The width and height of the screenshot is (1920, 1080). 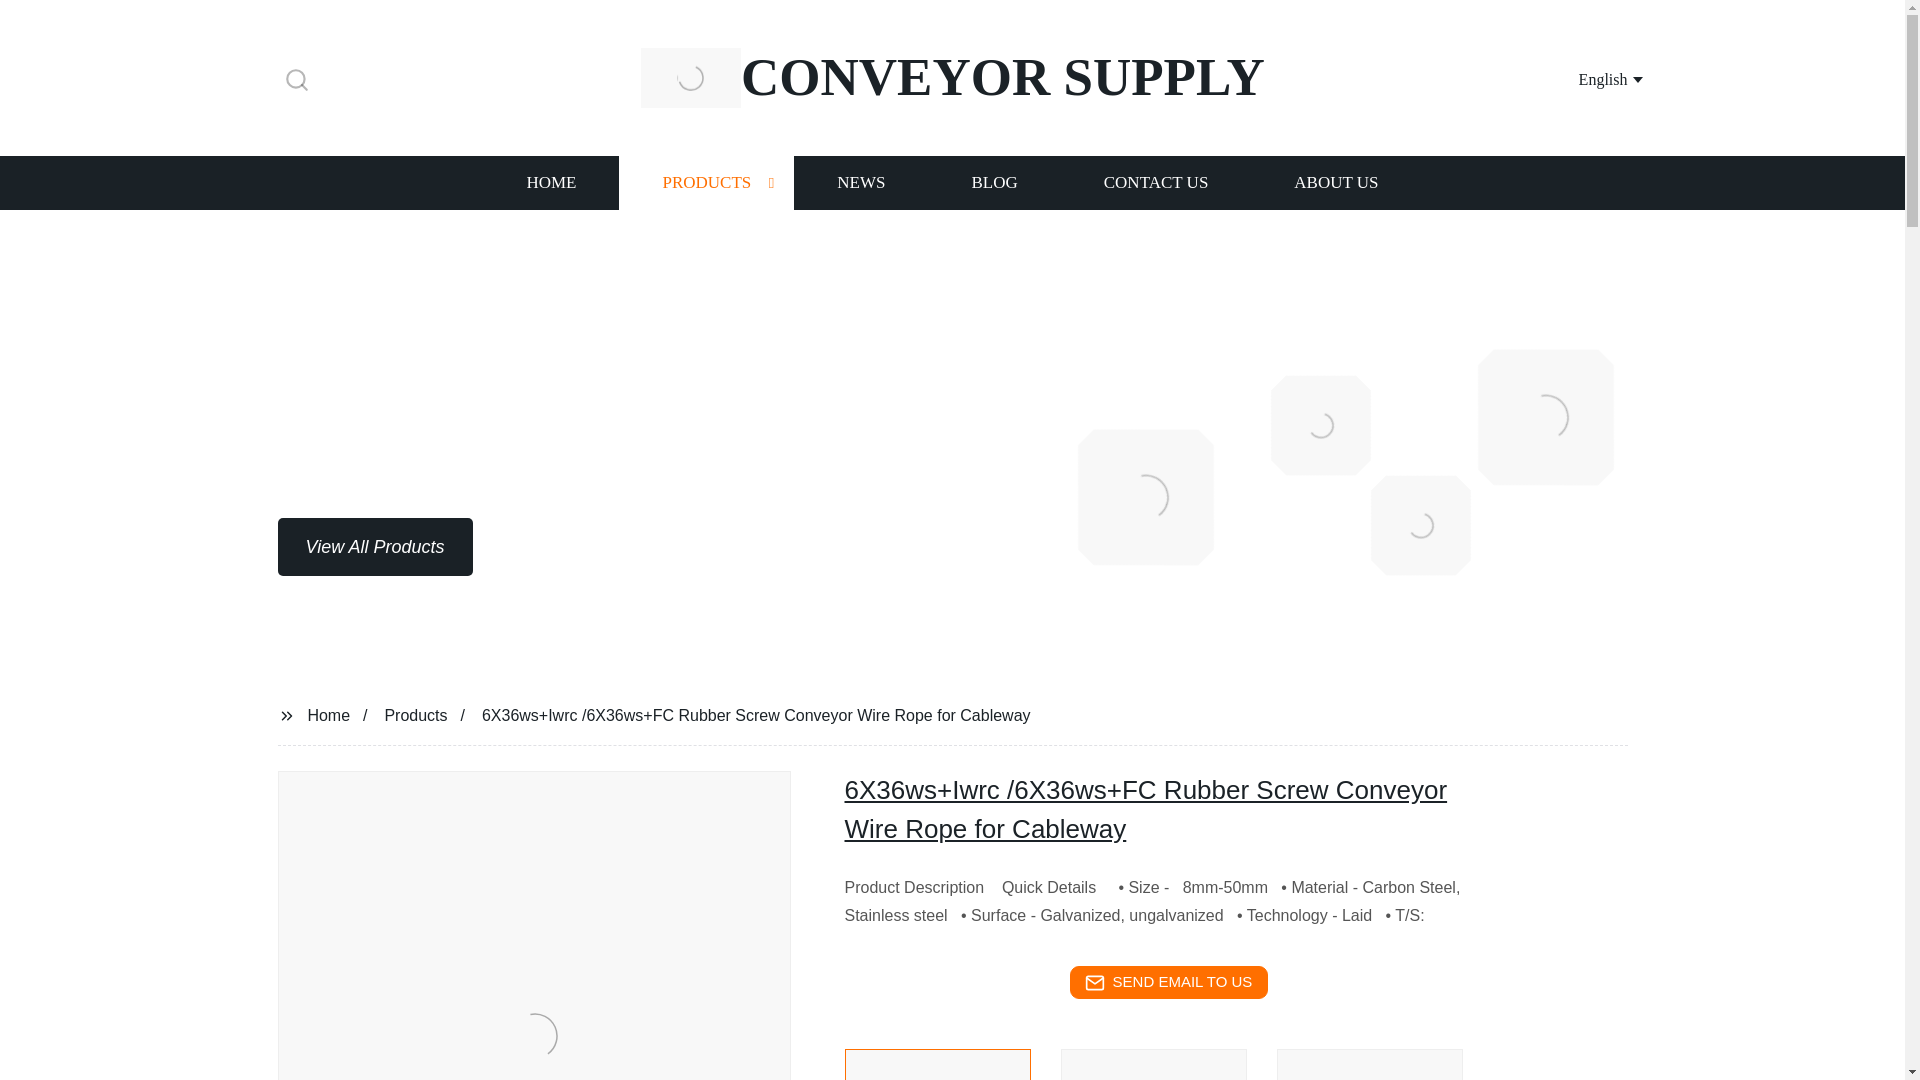 I want to click on HOME, so click(x=550, y=182).